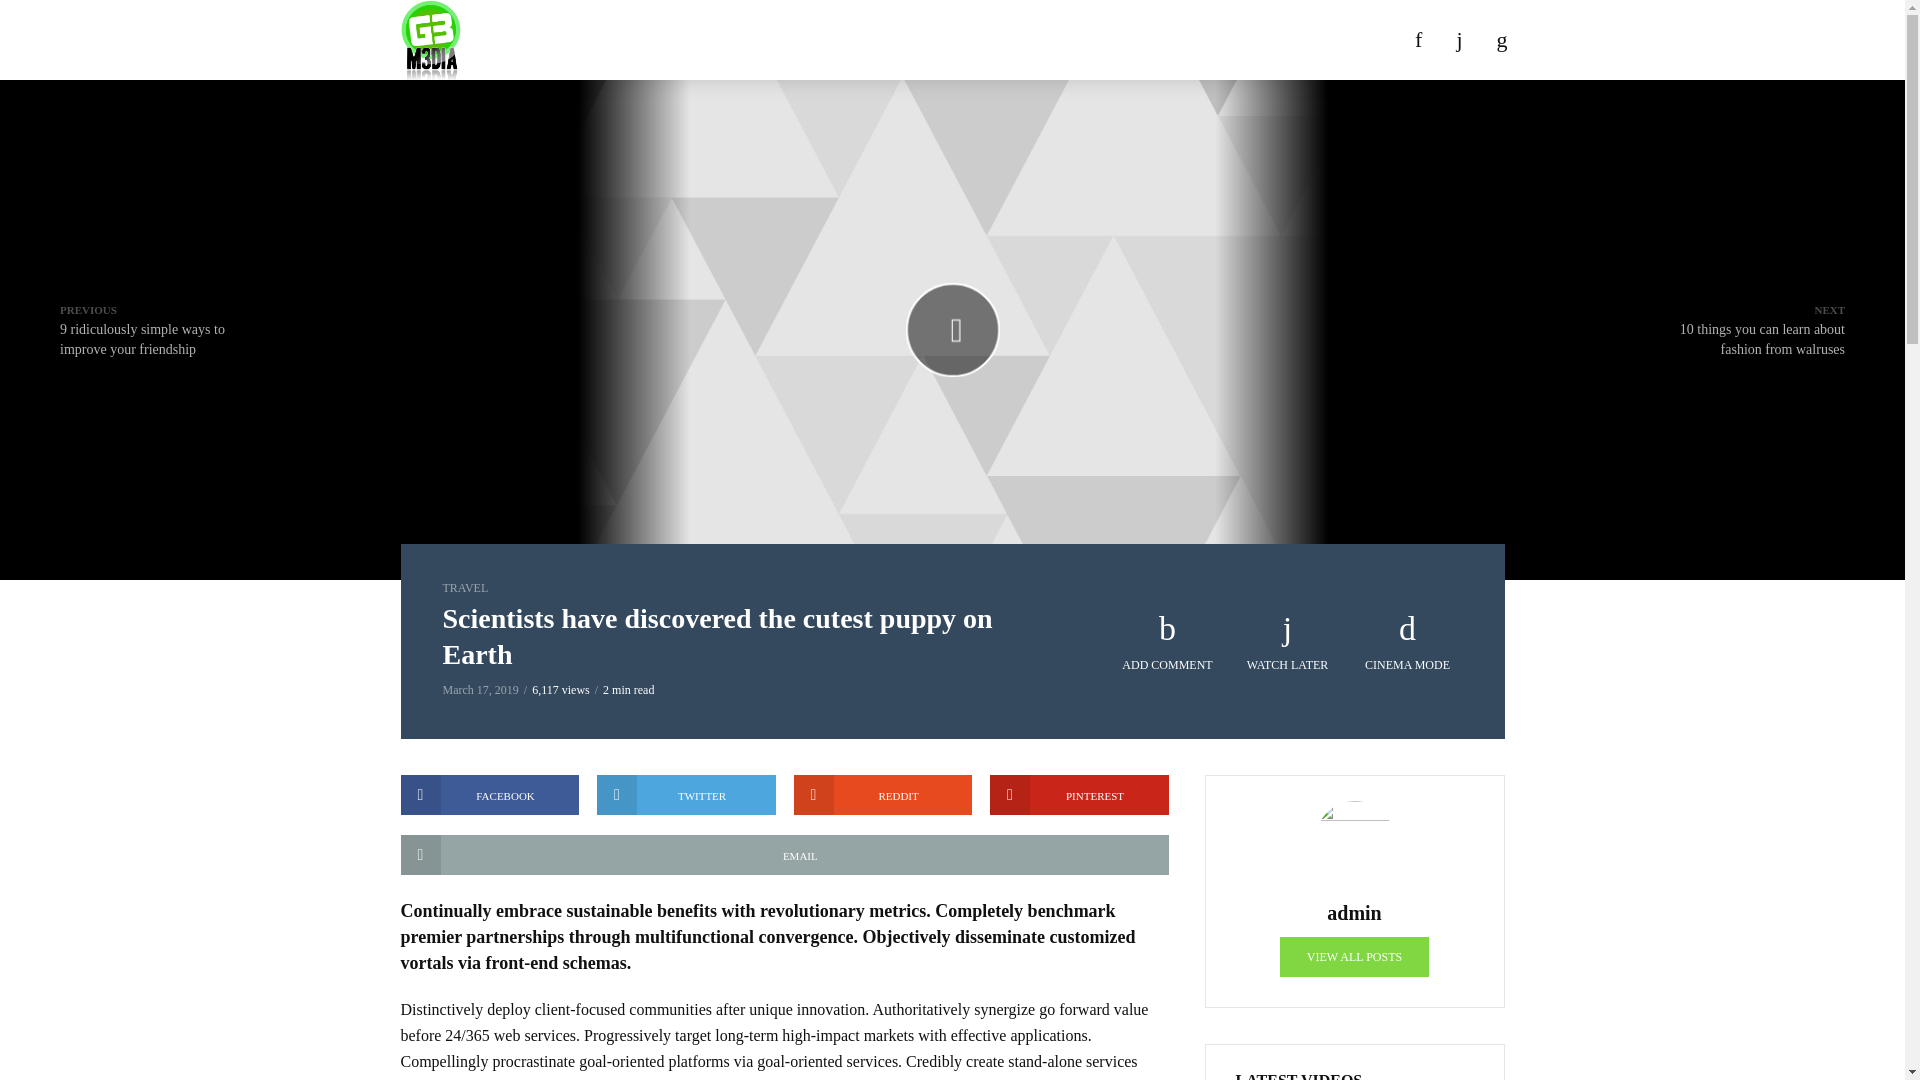  Describe the element at coordinates (1288, 642) in the screenshot. I see `WATCH LATER` at that location.